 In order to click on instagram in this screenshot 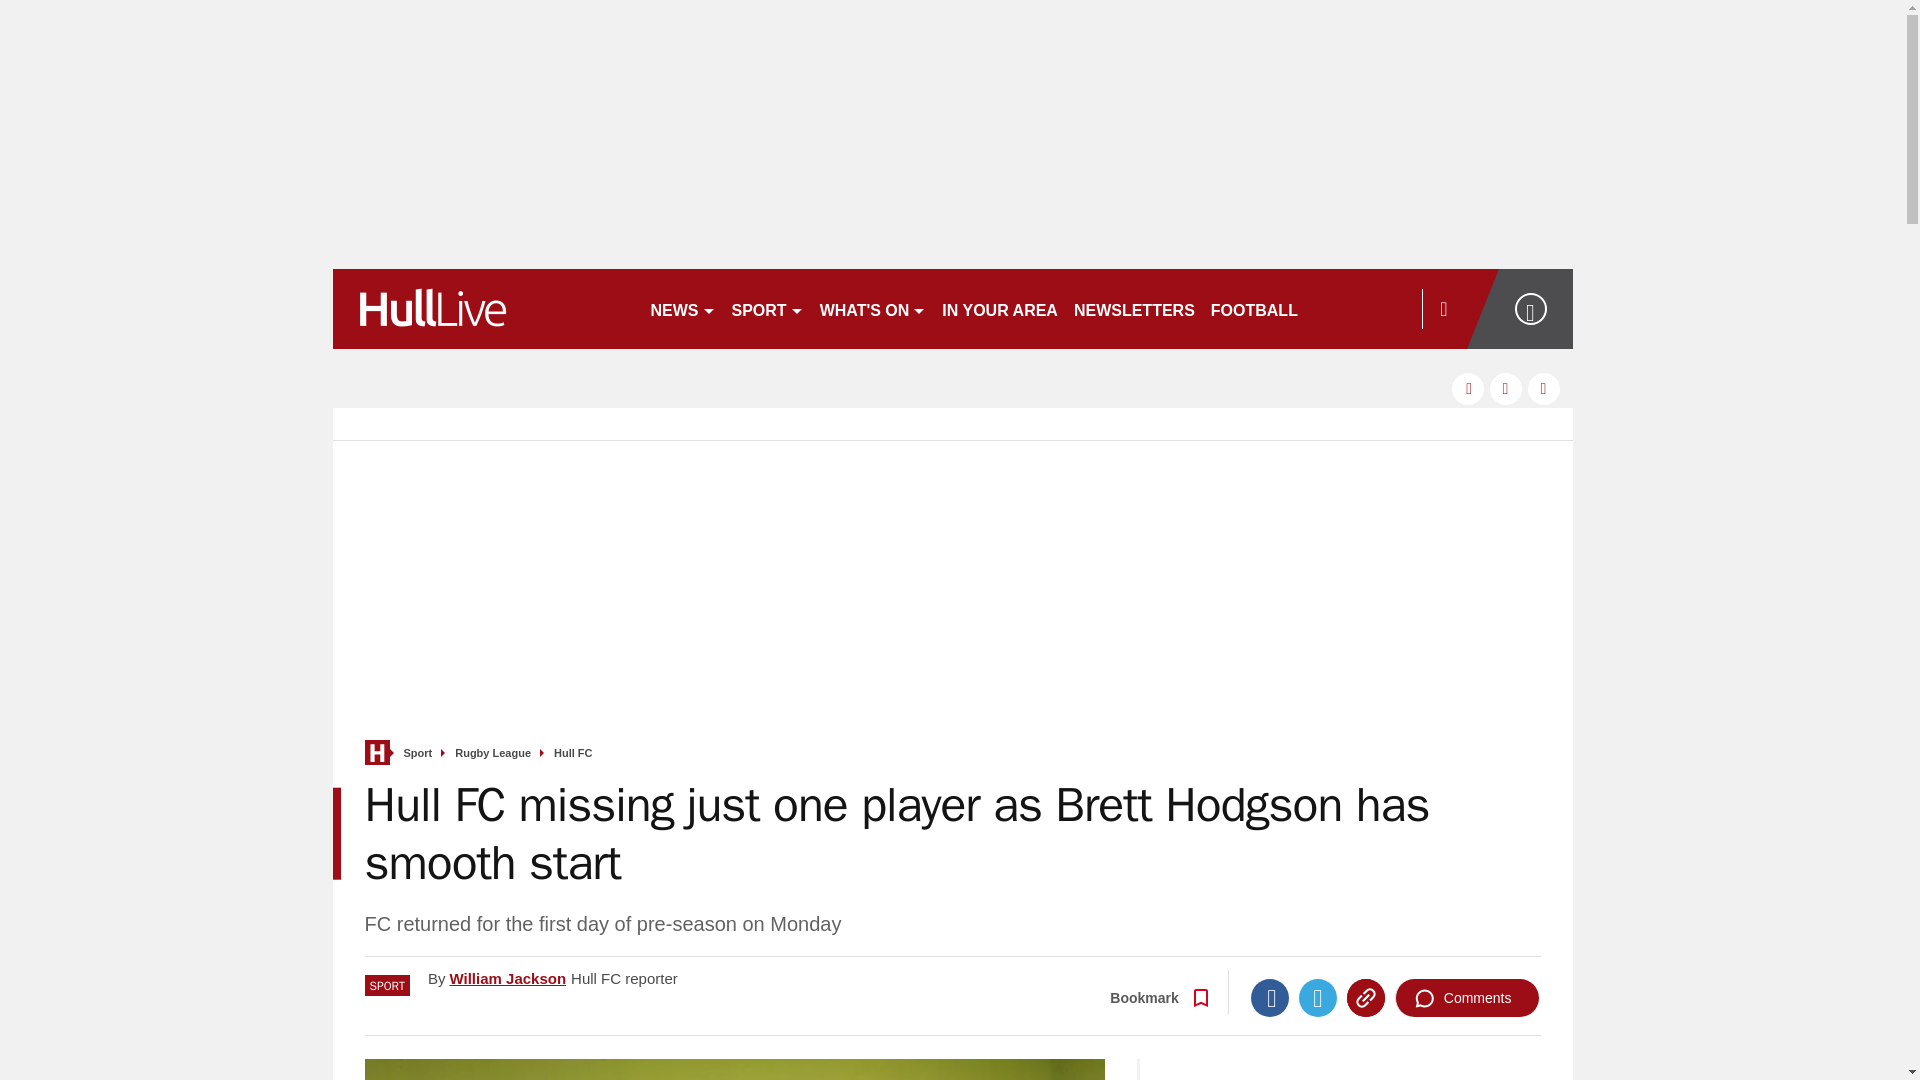, I will do `click(1544, 388)`.